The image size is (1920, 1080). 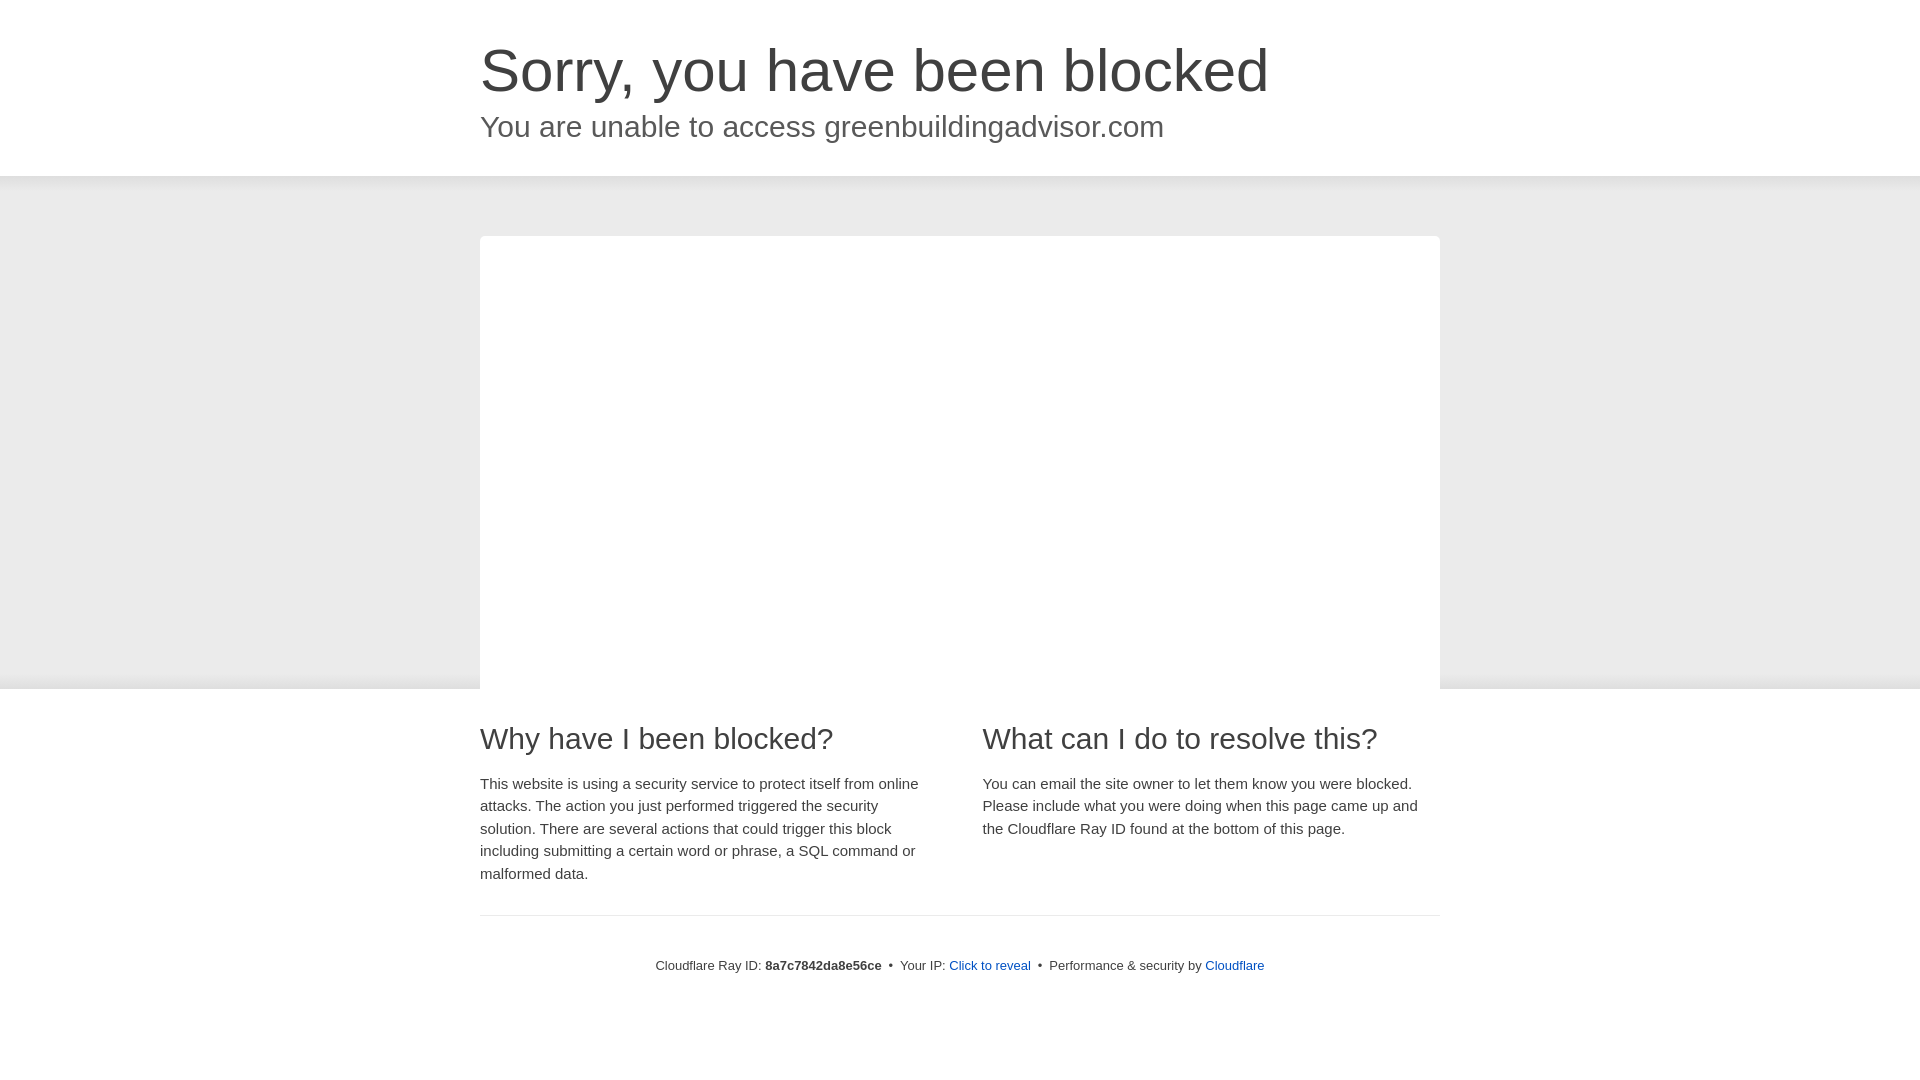 I want to click on Cloudflare, so click(x=1234, y=965).